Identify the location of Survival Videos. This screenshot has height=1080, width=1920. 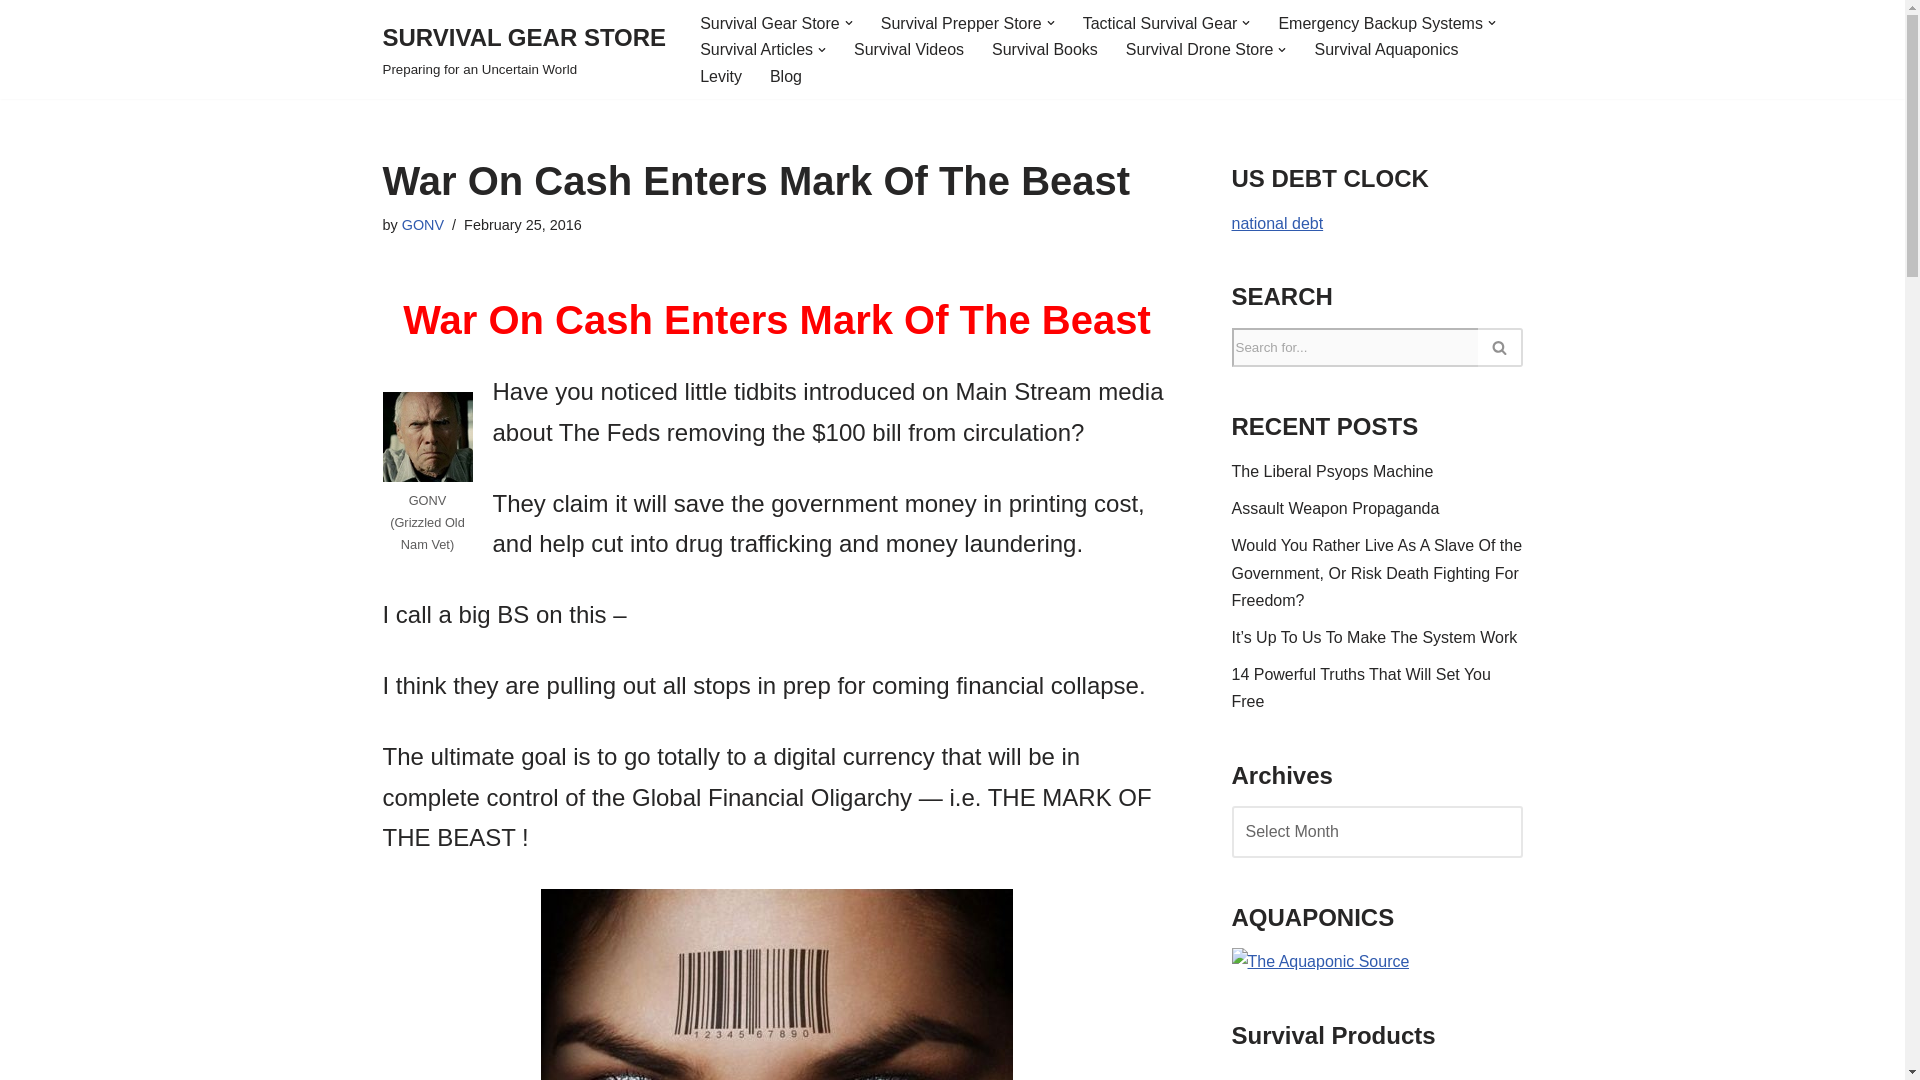
(1385, 48).